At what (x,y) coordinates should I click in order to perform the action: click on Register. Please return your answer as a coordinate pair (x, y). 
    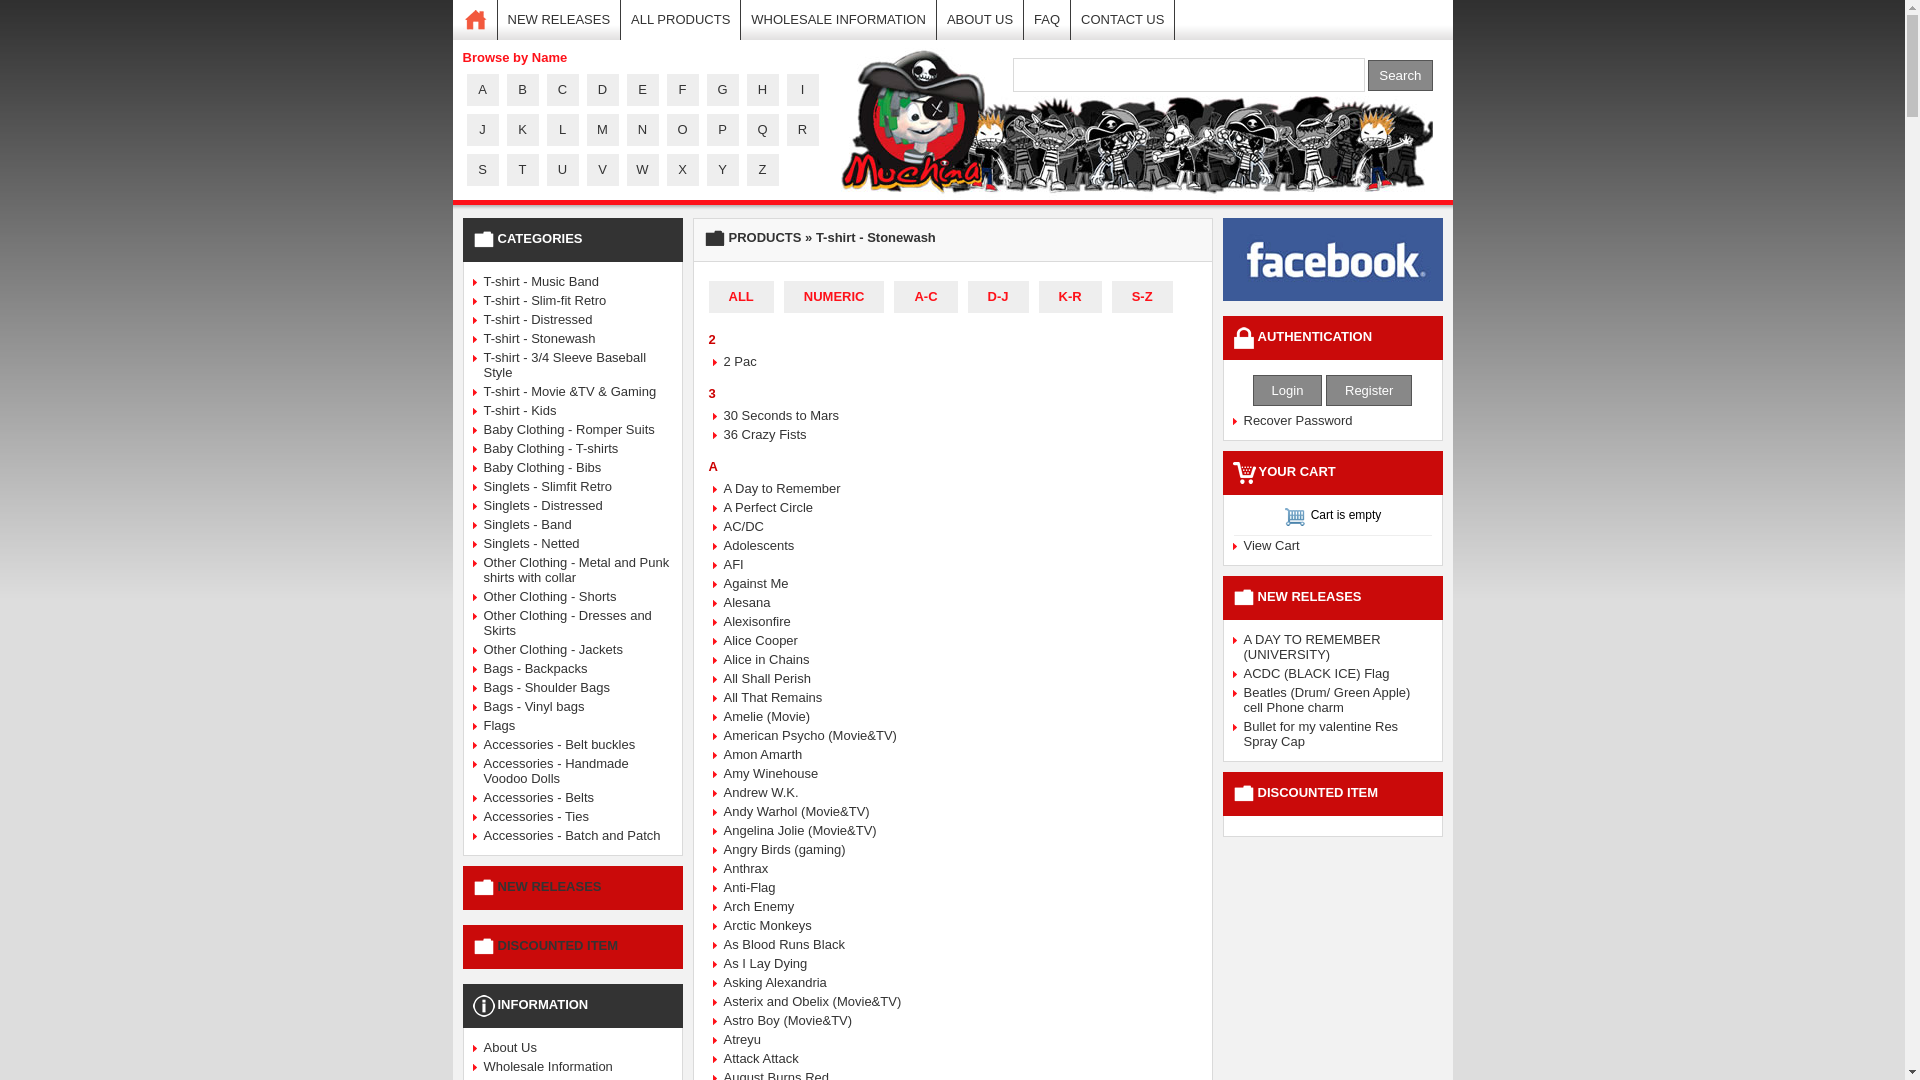
    Looking at the image, I should click on (1369, 390).